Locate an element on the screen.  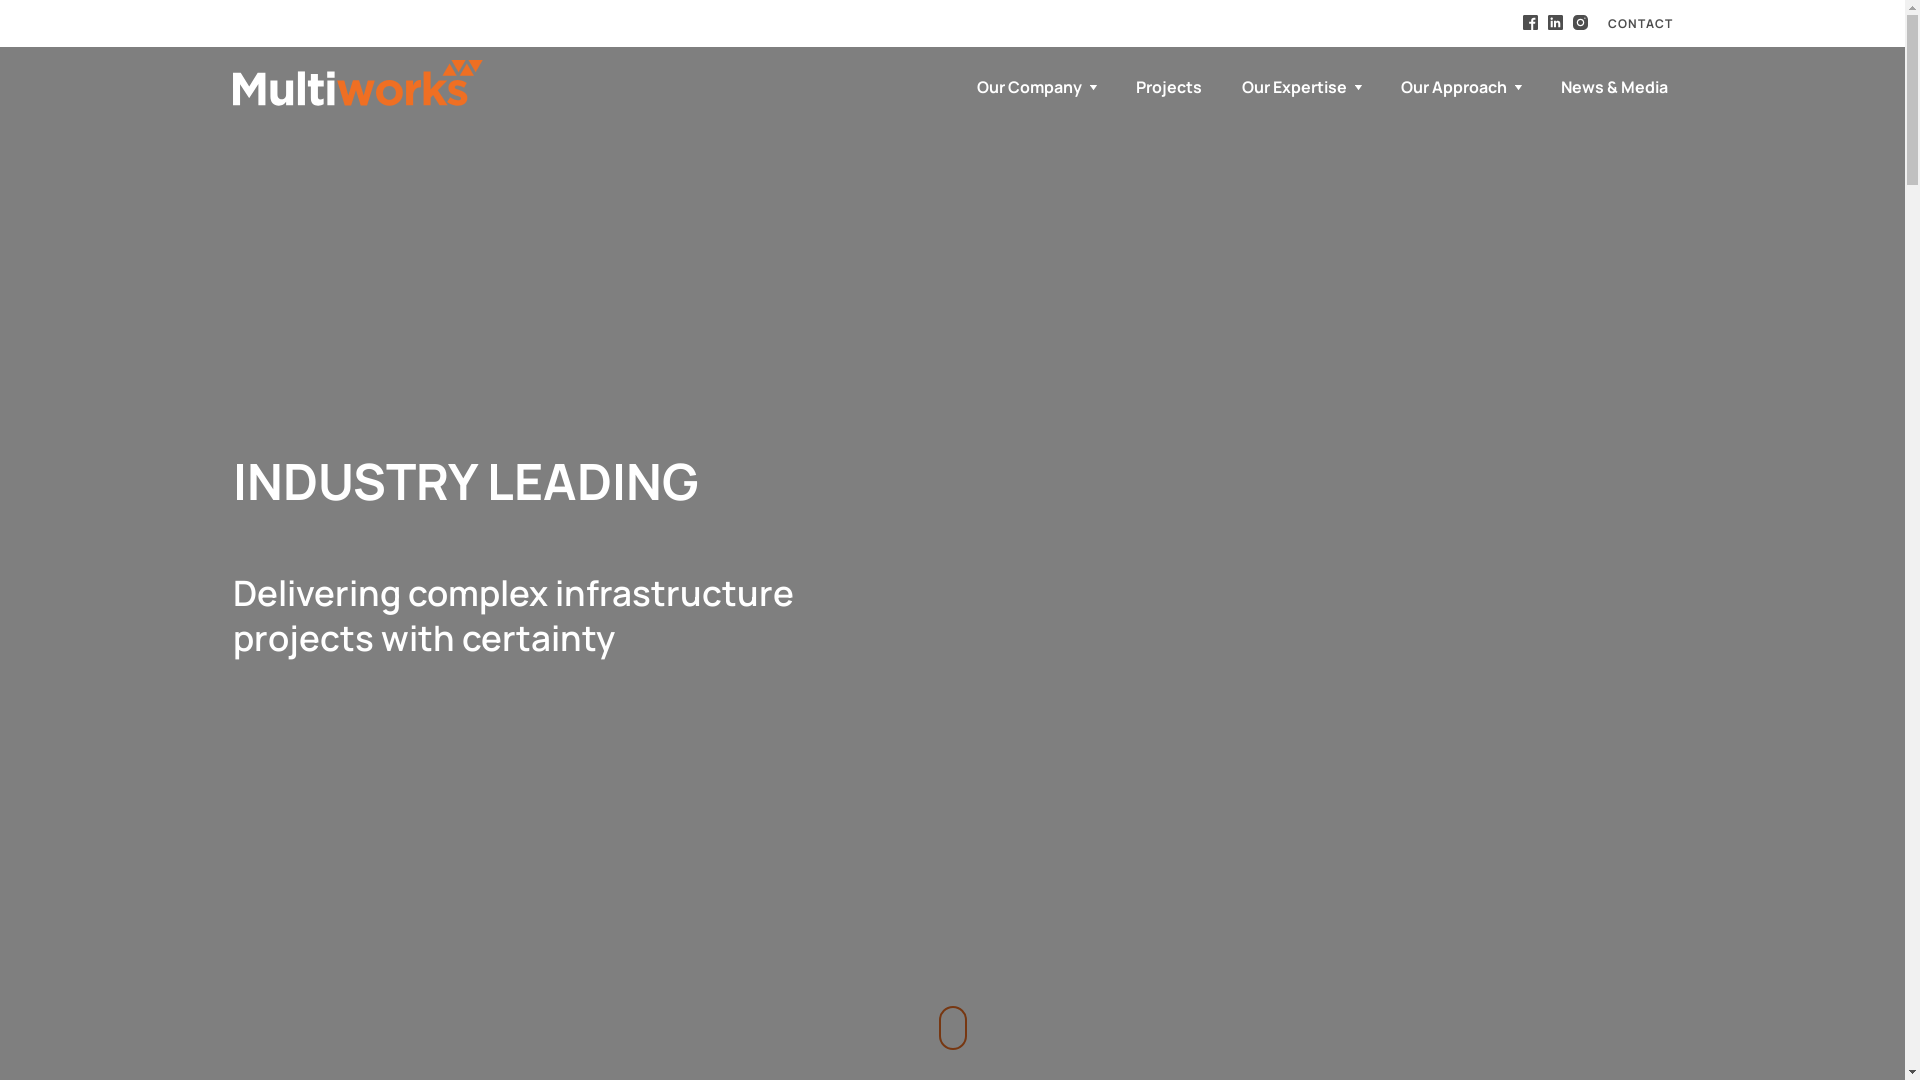
Our Safety Initiatives is located at coordinates (438, 744).